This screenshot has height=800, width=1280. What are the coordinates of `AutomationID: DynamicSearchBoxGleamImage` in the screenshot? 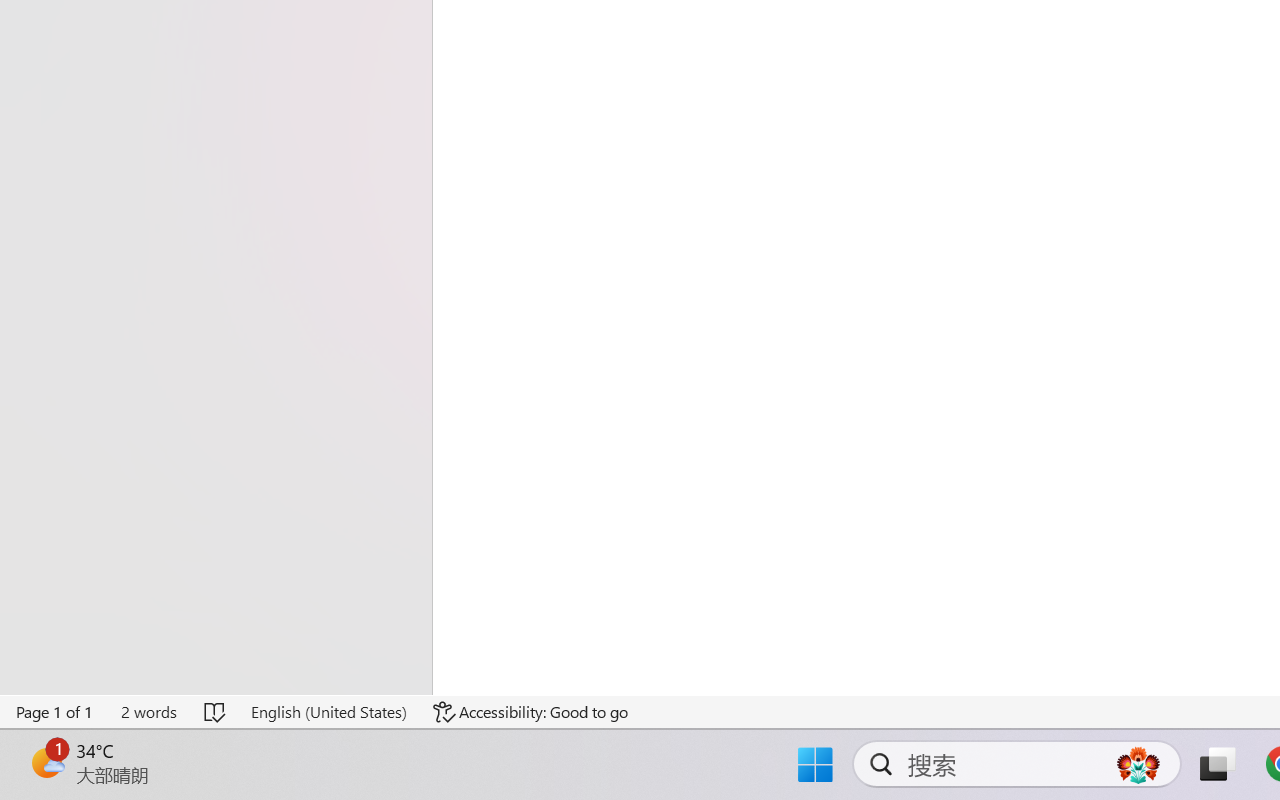 It's located at (1138, 764).